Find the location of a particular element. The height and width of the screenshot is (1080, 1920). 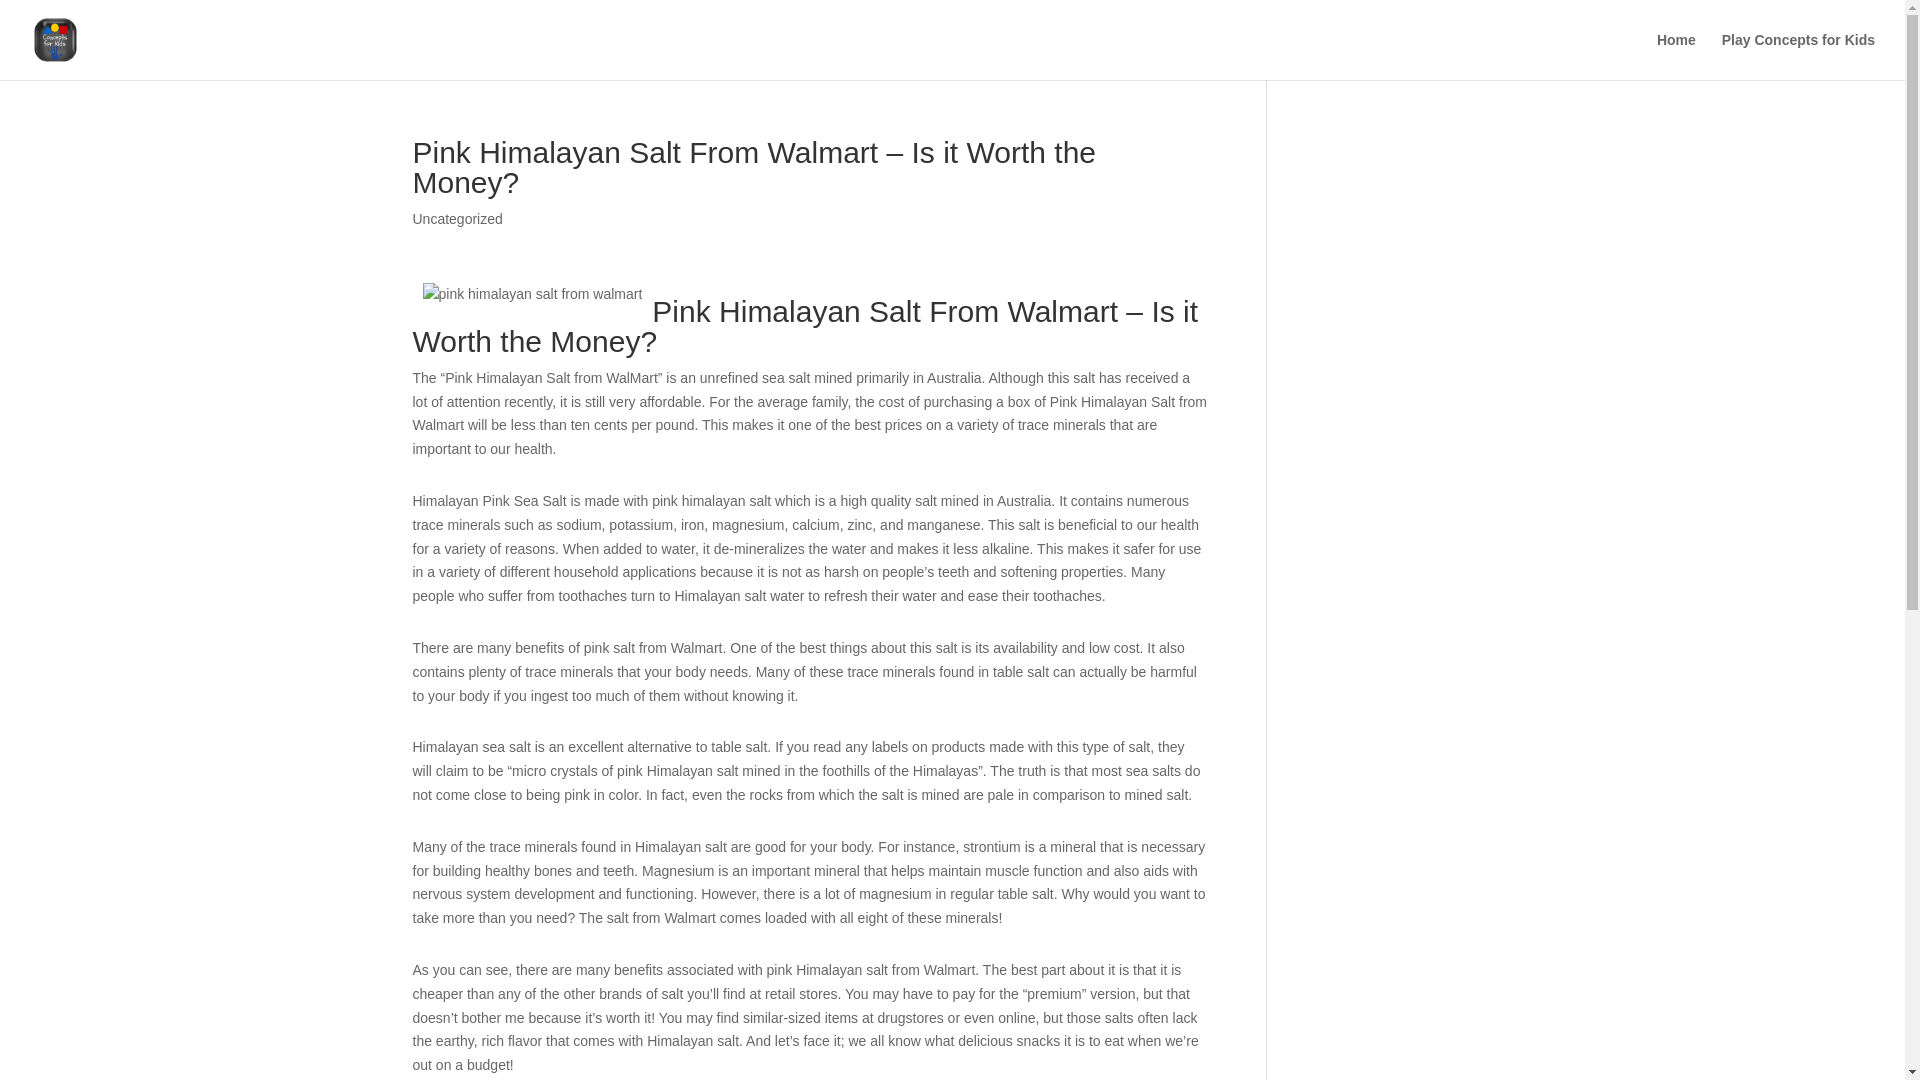

Play Concepts for Kids is located at coordinates (1798, 56).